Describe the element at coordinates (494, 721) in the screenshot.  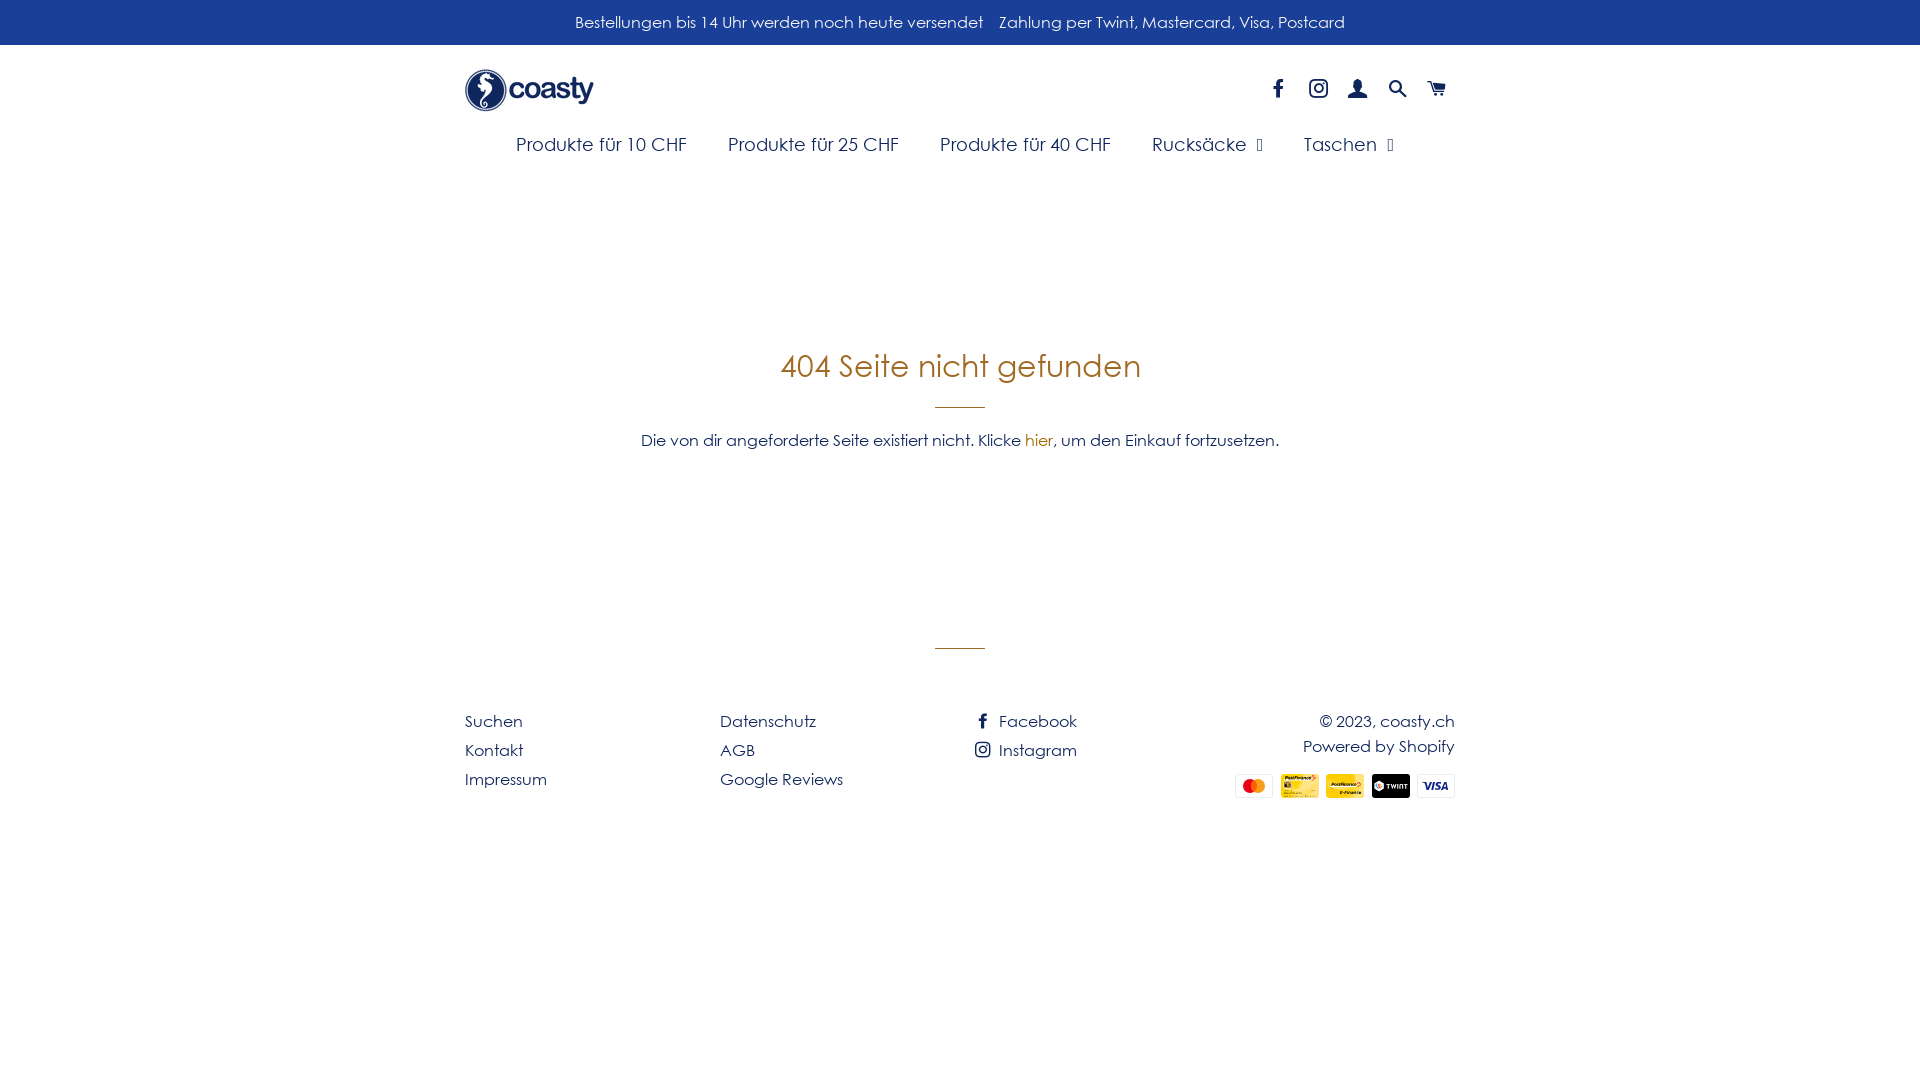
I see `Suchen` at that location.